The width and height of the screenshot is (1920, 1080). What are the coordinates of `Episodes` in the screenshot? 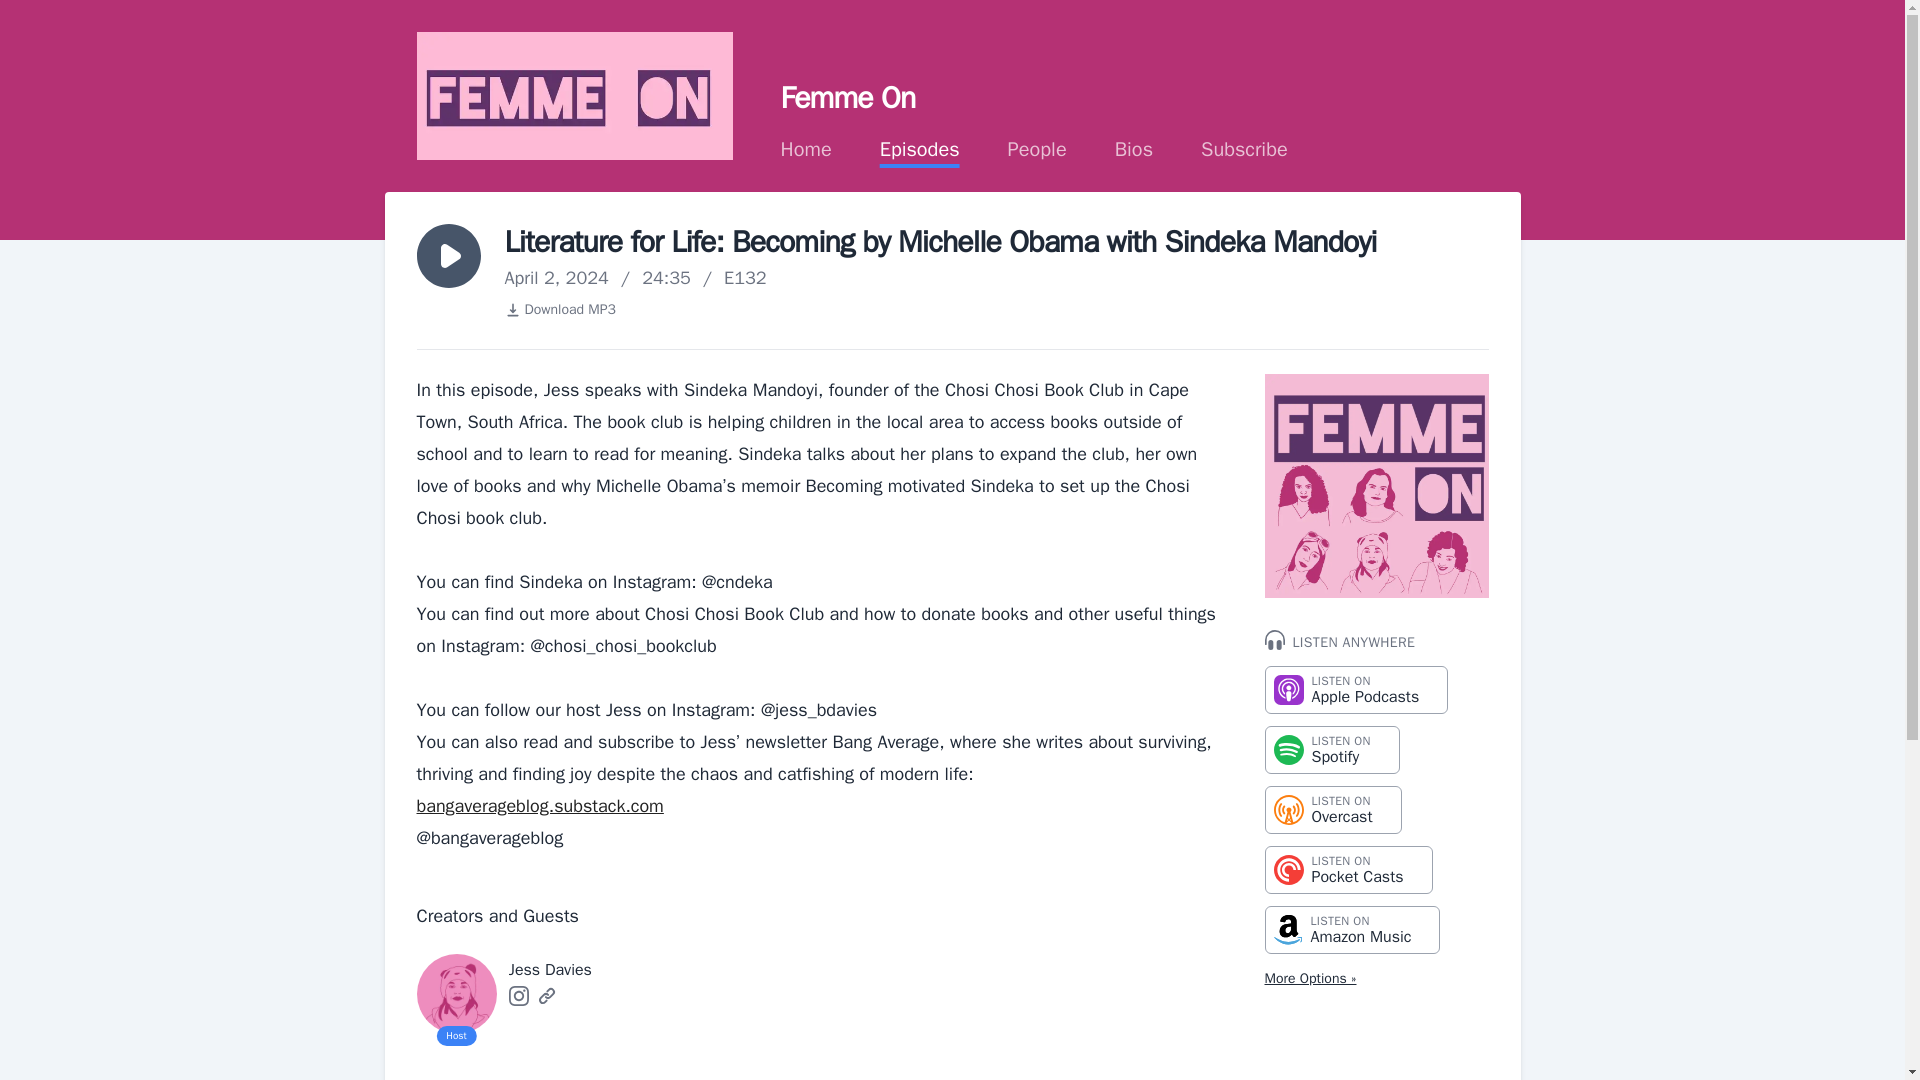 It's located at (1038, 150).